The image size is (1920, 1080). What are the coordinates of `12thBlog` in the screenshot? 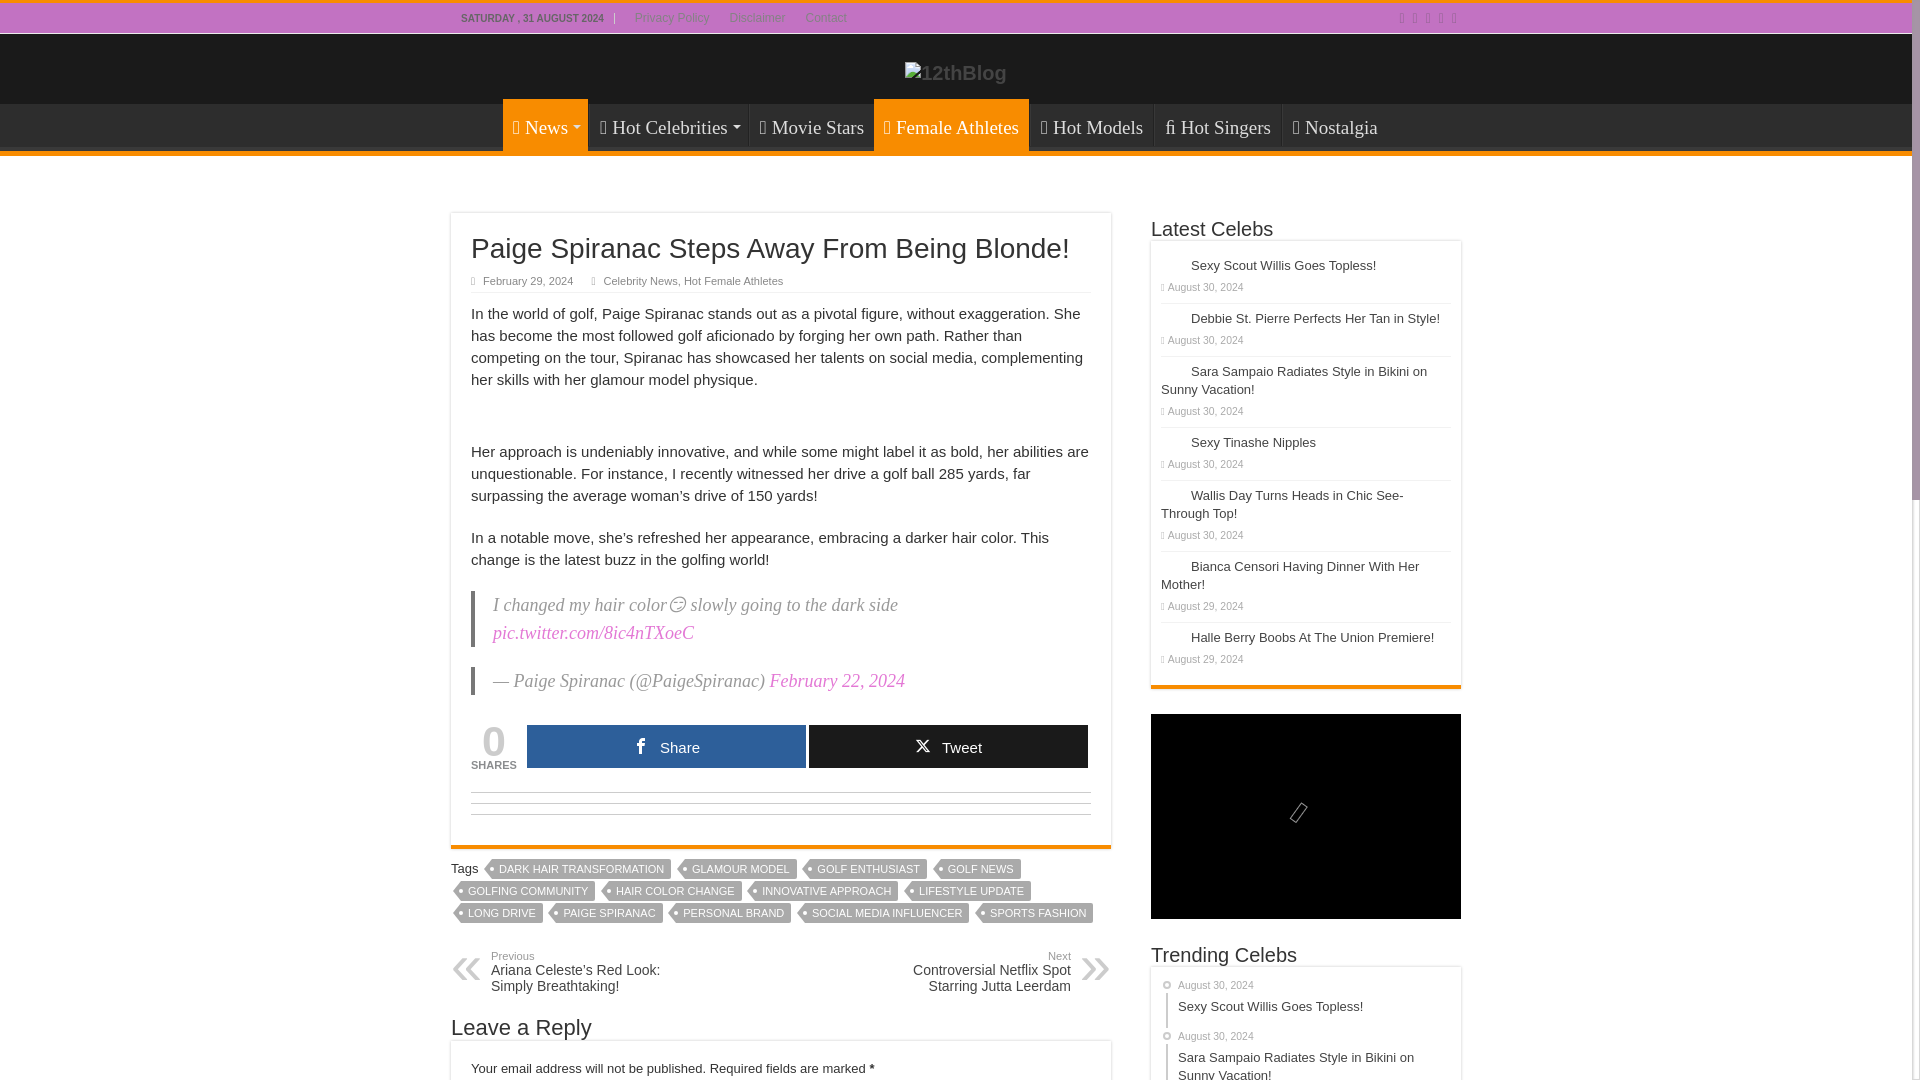 It's located at (955, 72).